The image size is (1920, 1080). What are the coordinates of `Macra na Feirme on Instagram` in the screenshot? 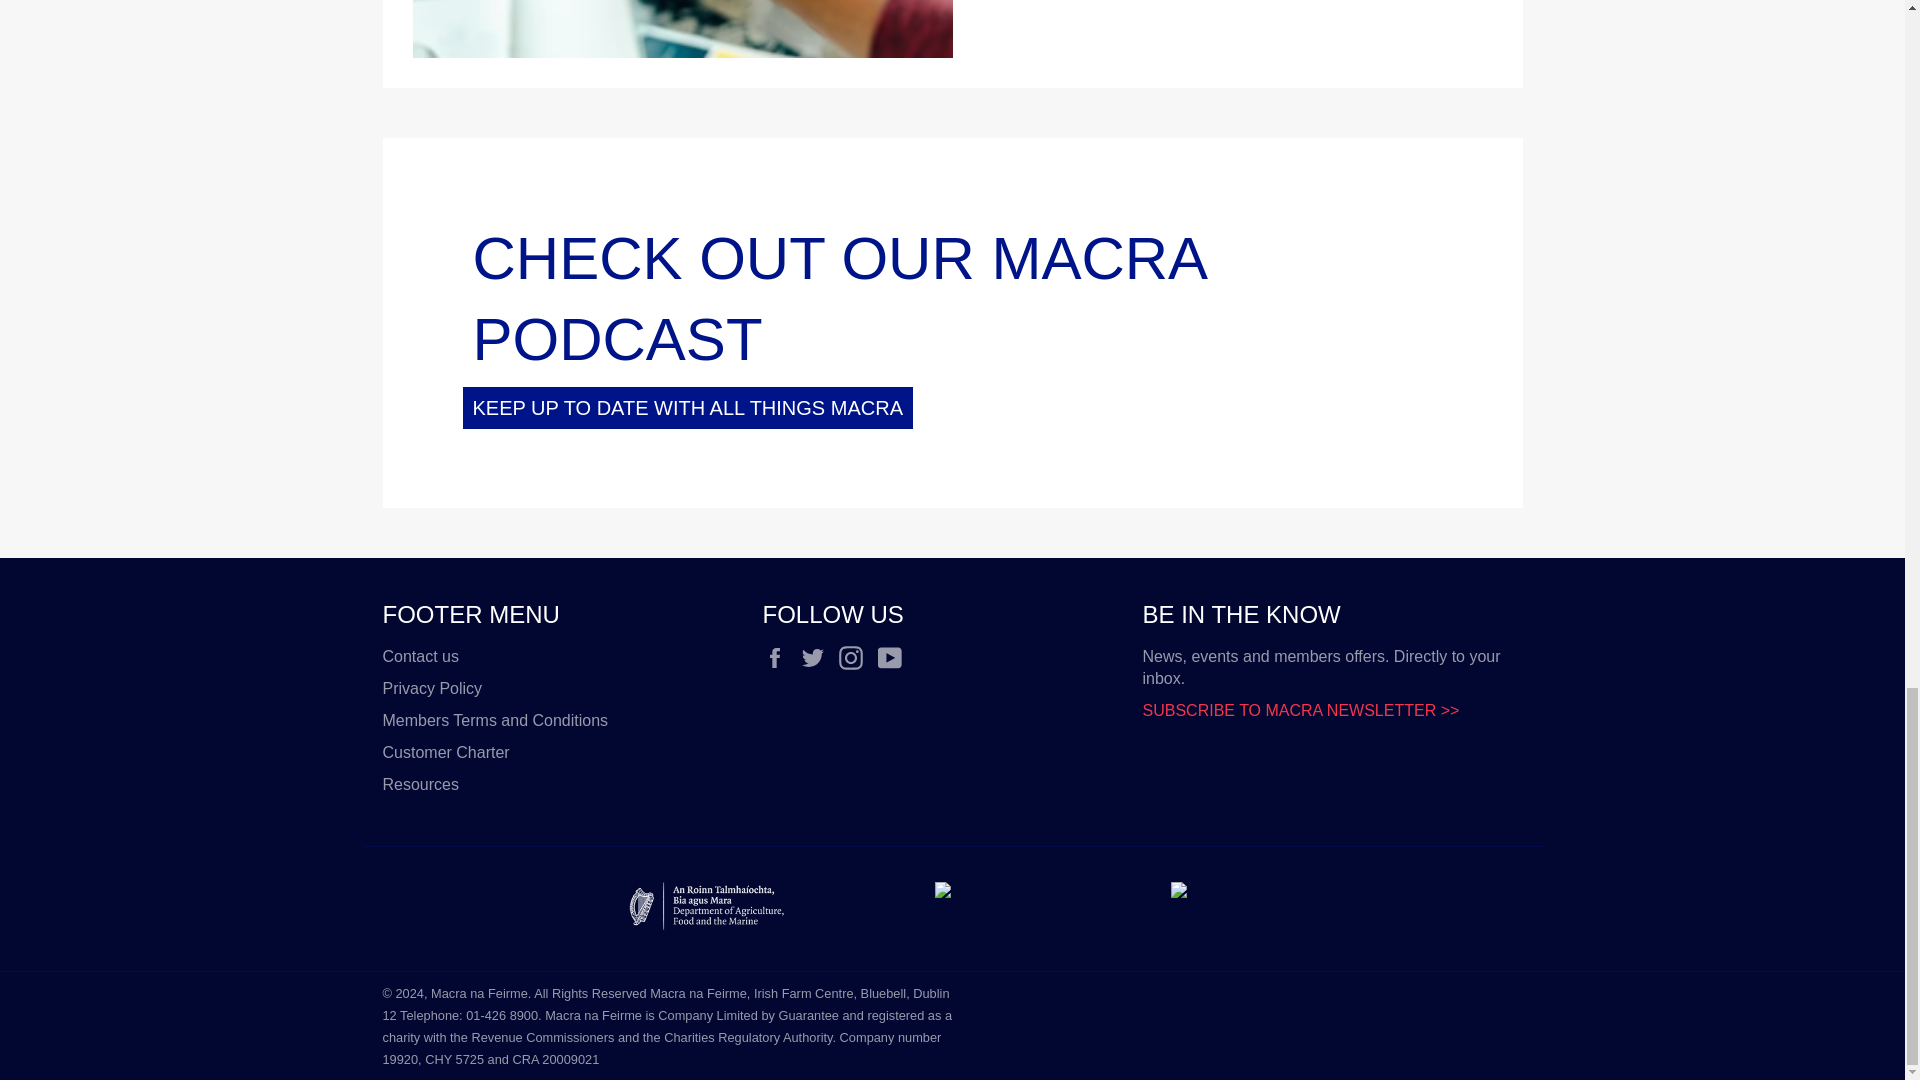 It's located at (856, 657).